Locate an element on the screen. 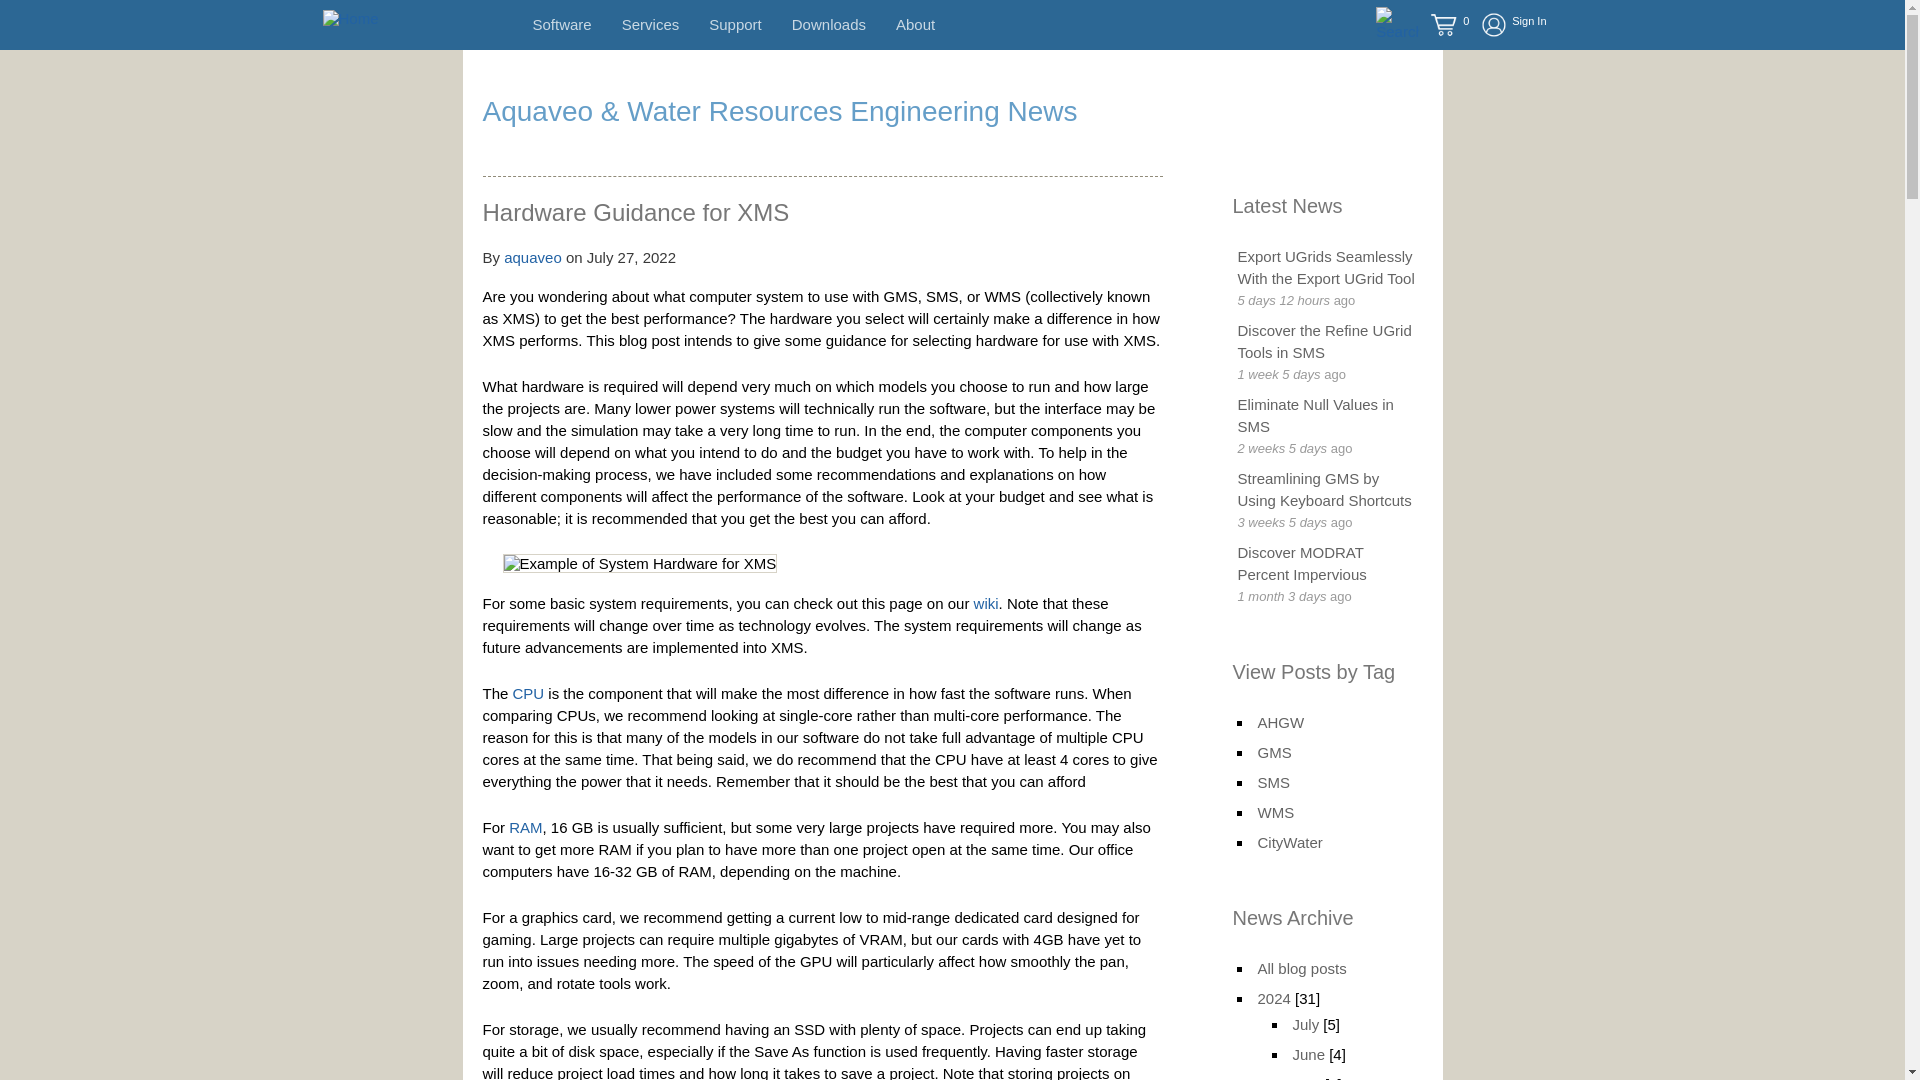 The height and width of the screenshot is (1080, 1920). Services is located at coordinates (650, 24).